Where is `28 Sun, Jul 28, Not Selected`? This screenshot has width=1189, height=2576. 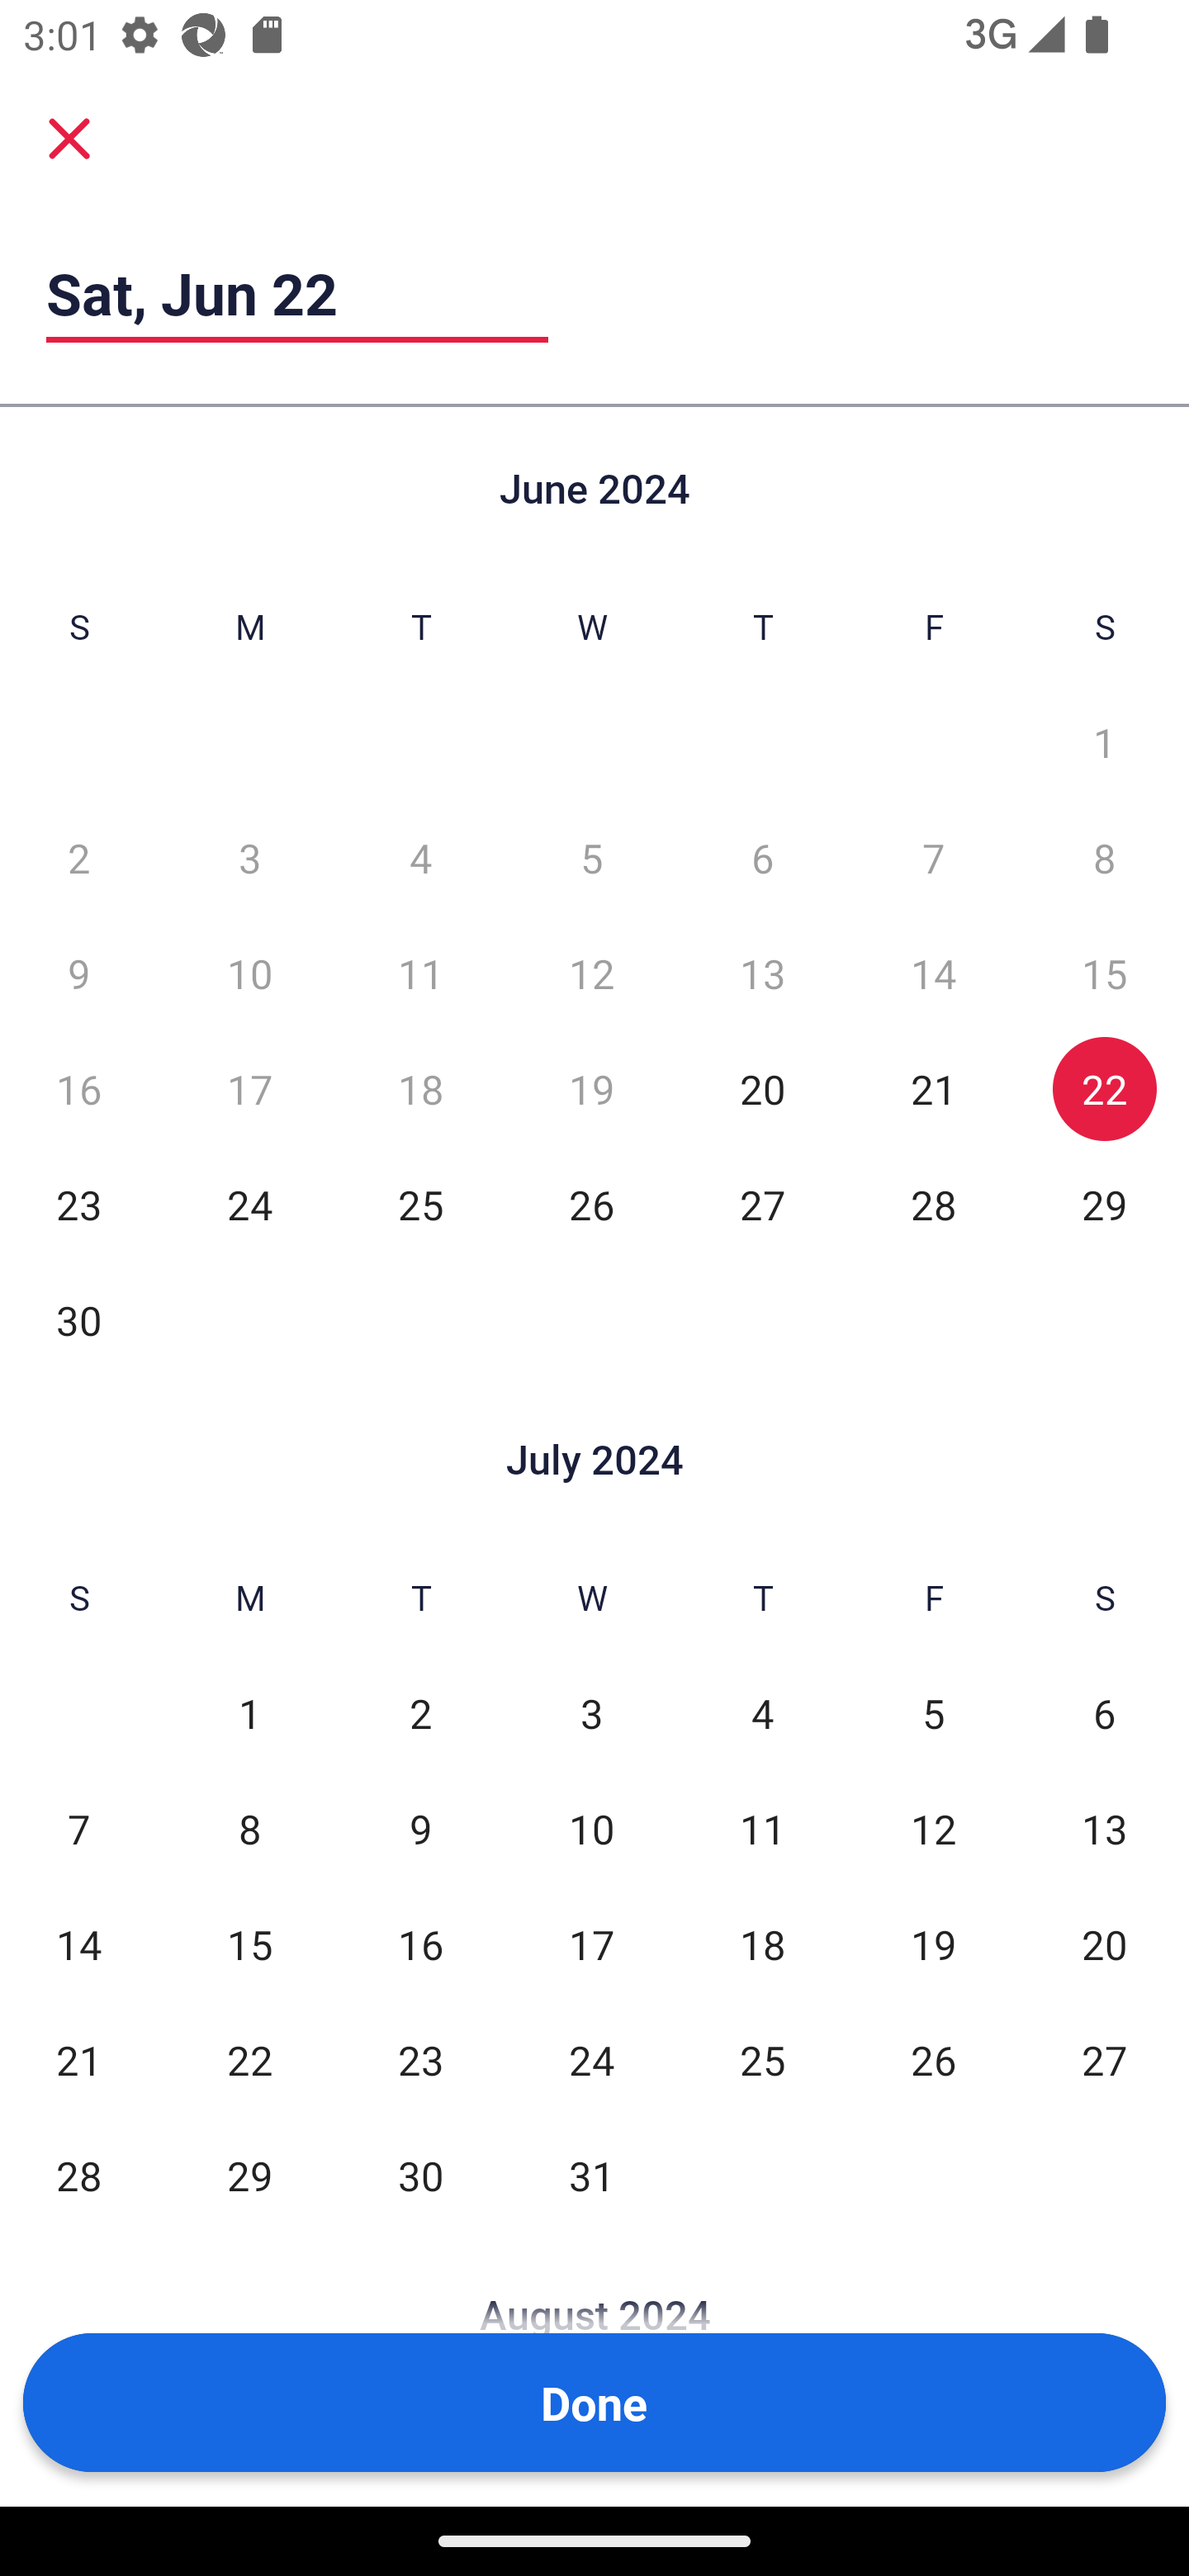
28 Sun, Jul 28, Not Selected is located at coordinates (78, 2175).